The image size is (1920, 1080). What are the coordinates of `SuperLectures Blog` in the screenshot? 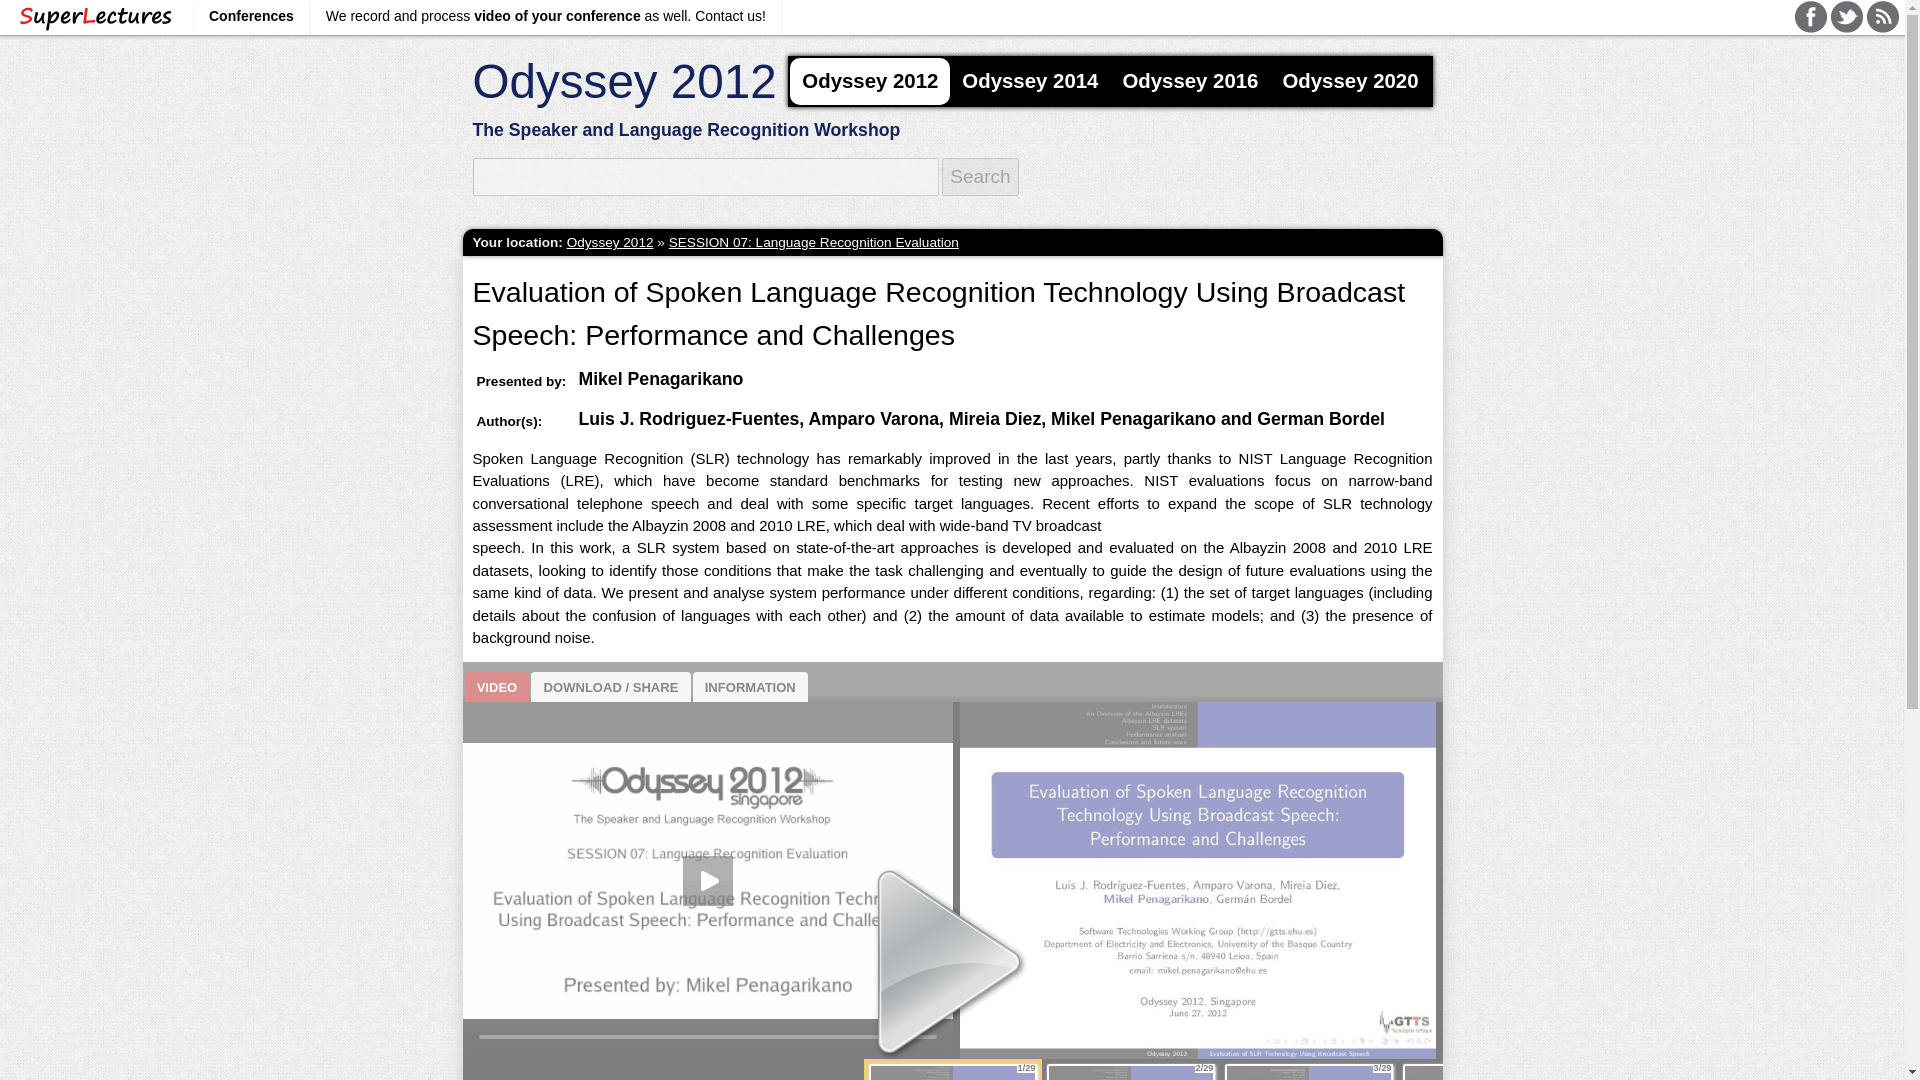 It's located at (1882, 17).